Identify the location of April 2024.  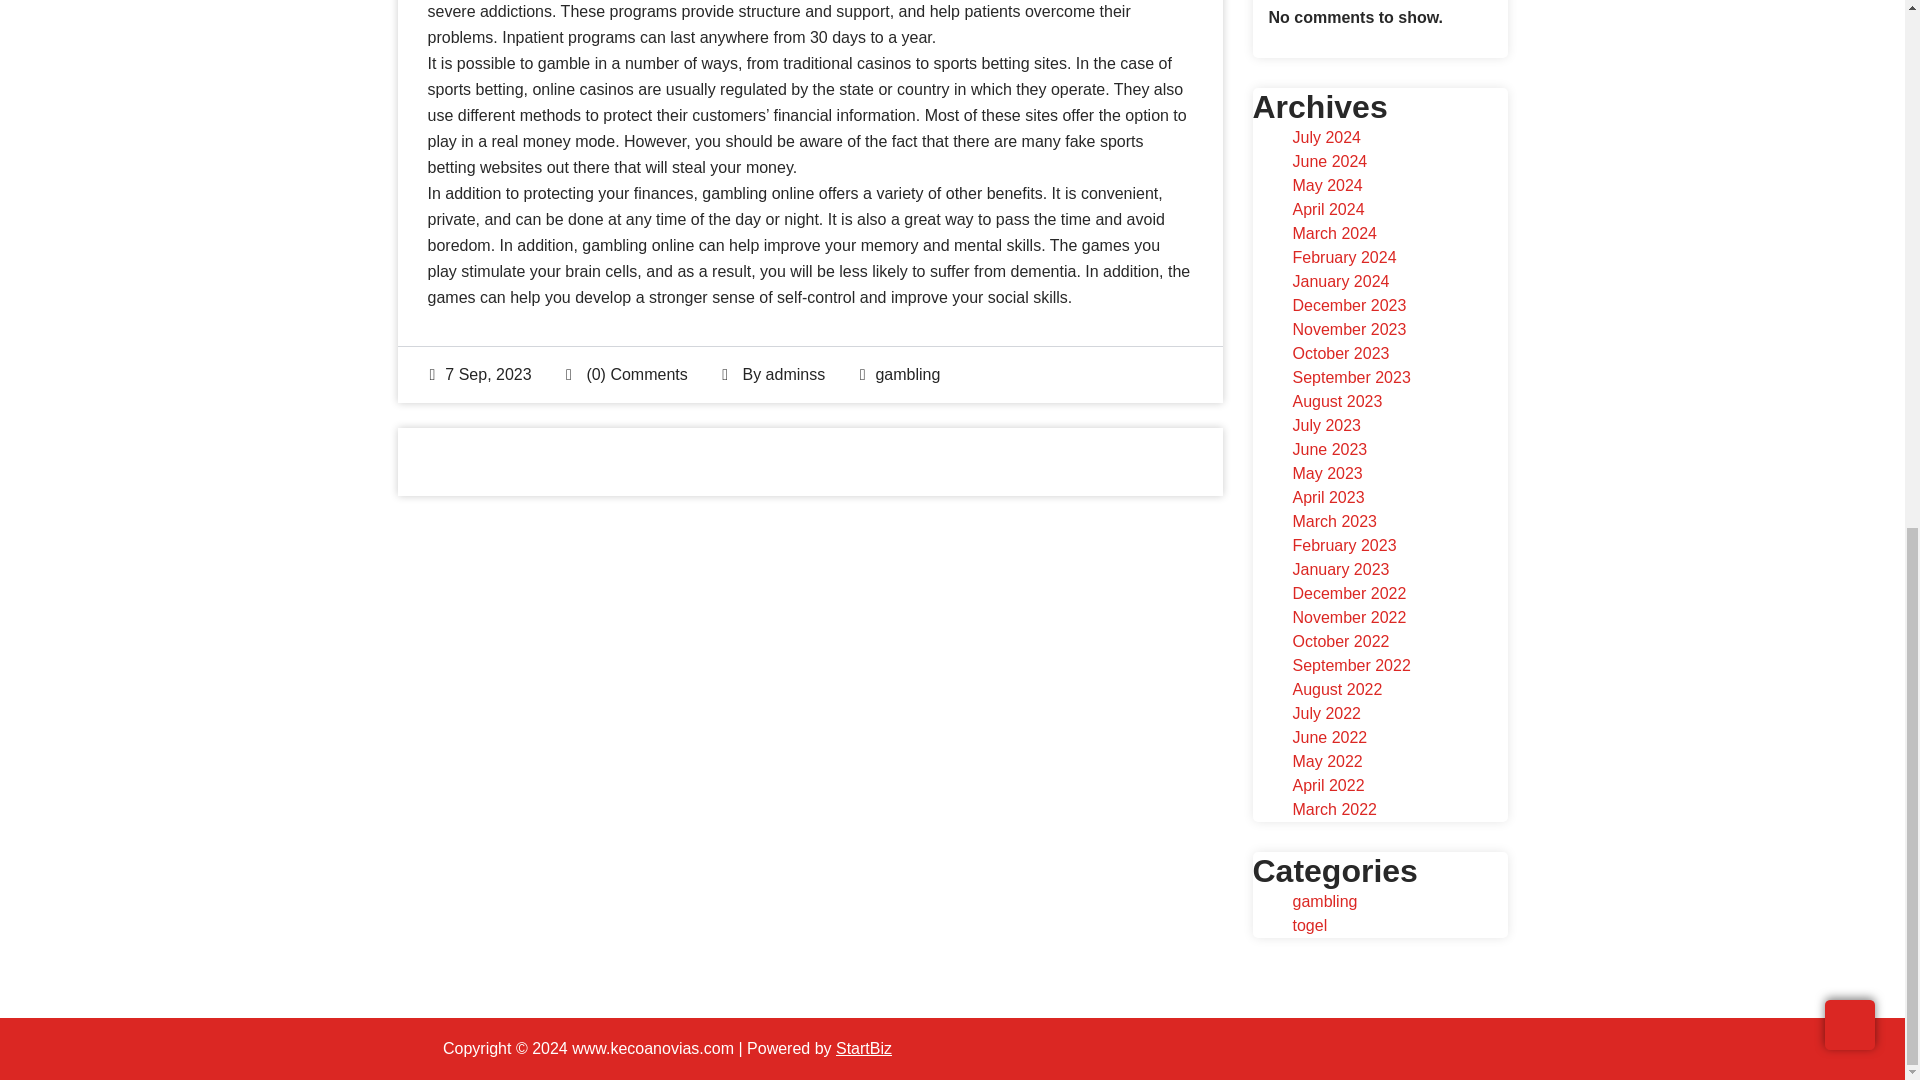
(1328, 209).